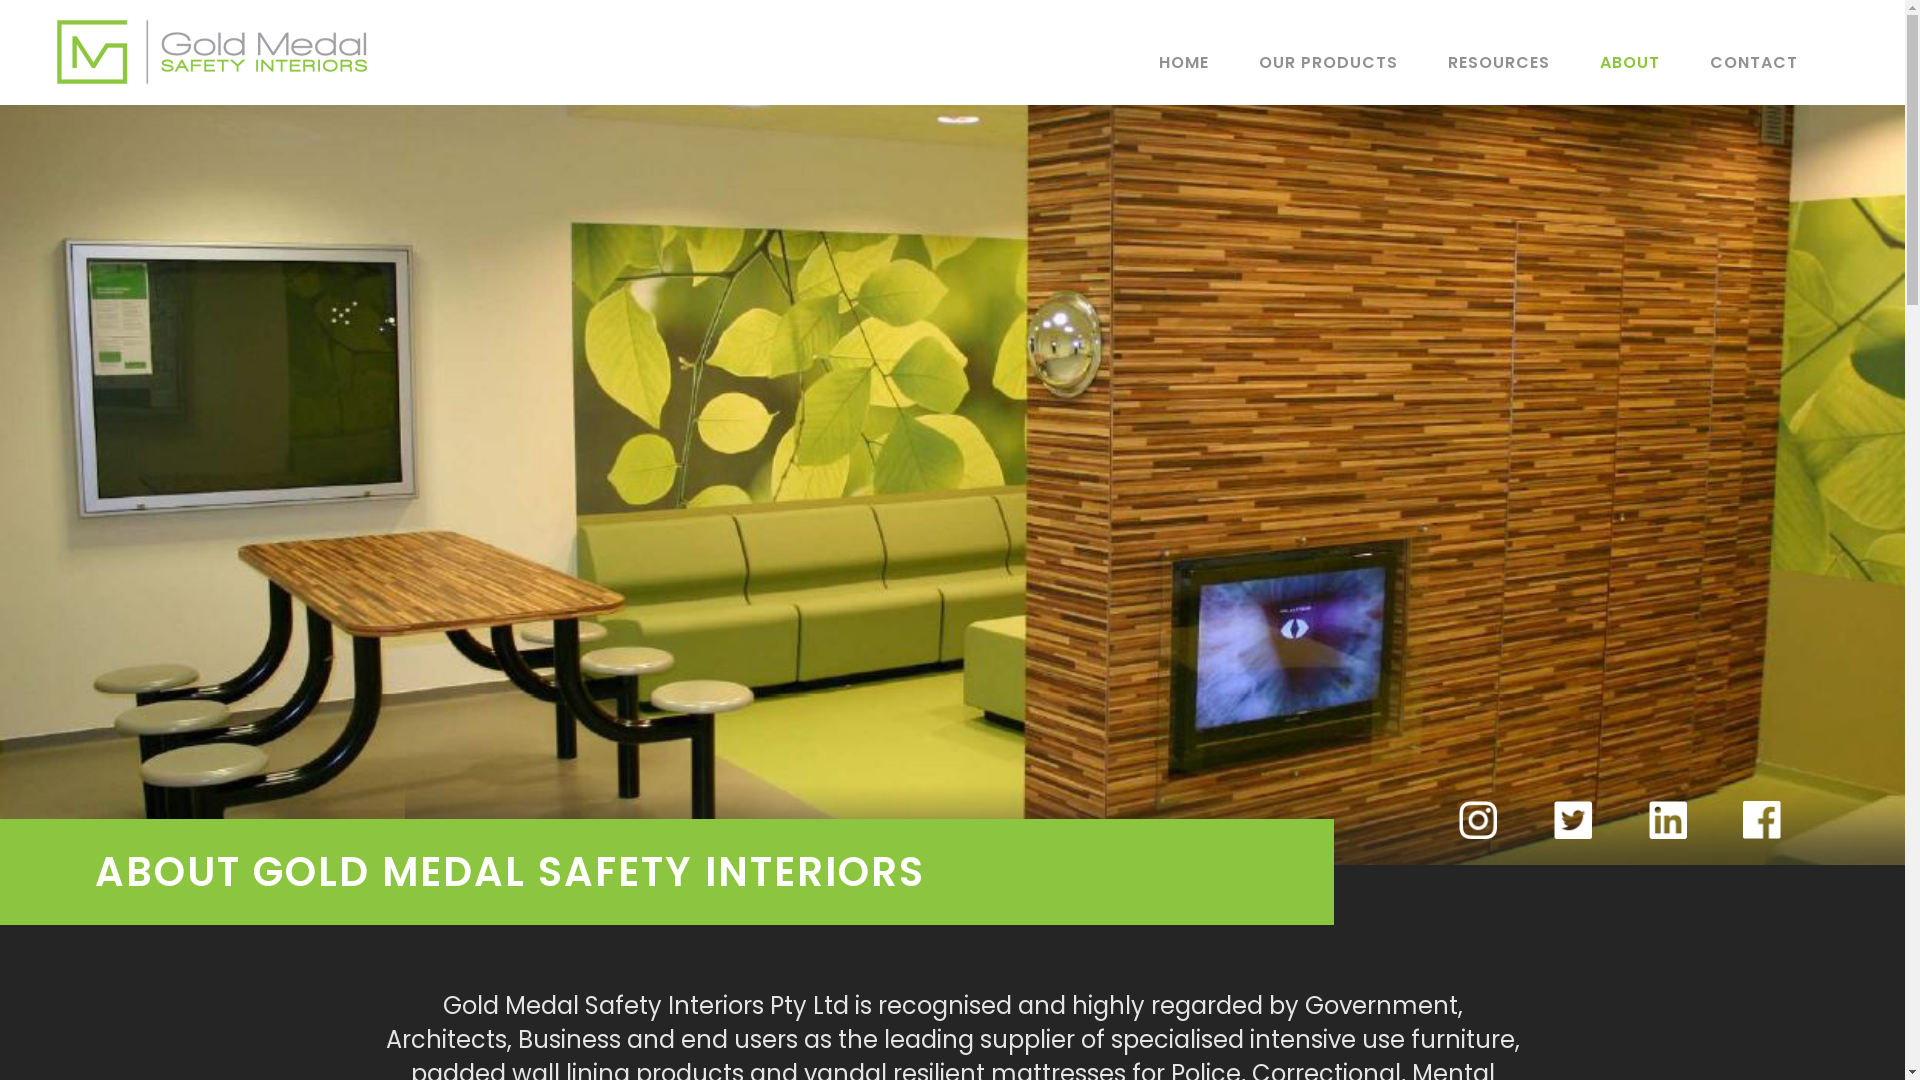 The height and width of the screenshot is (1080, 1920). Describe the element at coordinates (1524, 62) in the screenshot. I see `RESOURCES` at that location.